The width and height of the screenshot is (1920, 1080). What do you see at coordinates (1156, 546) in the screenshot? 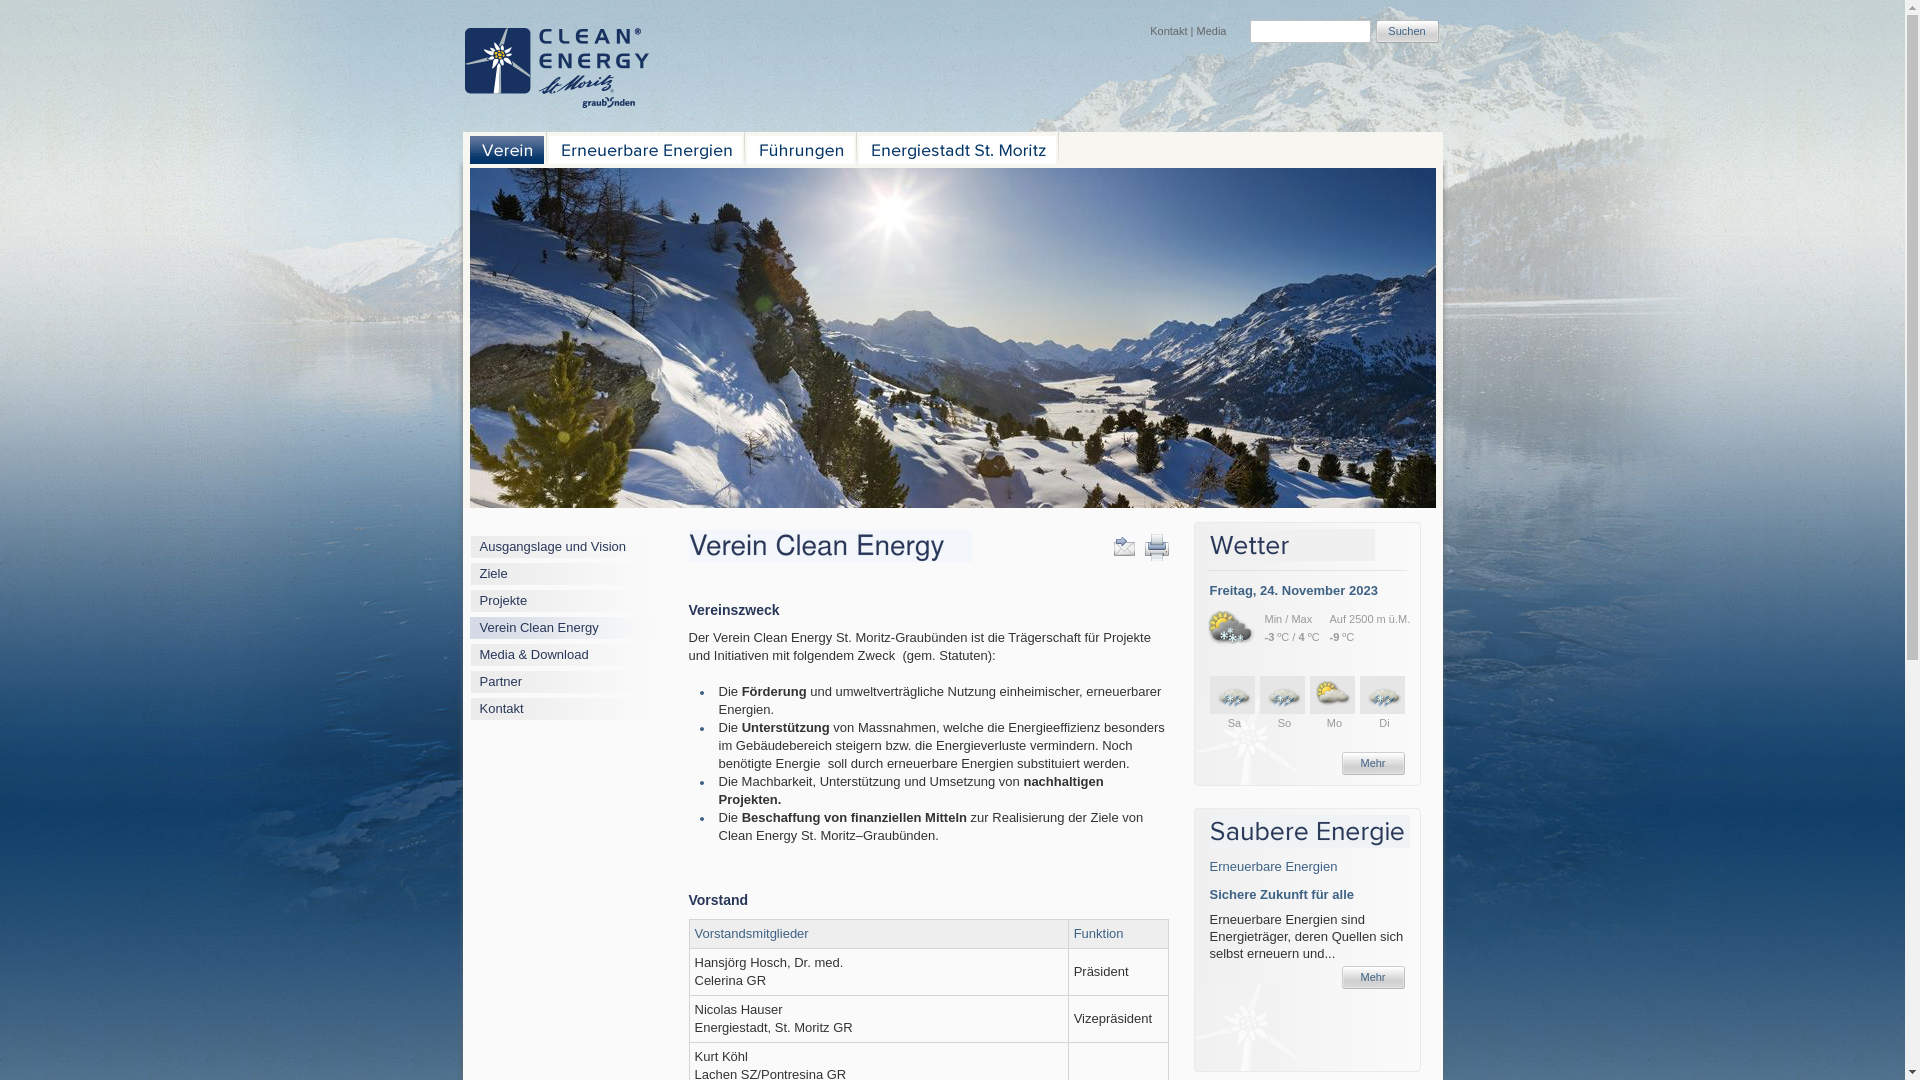
I see `Seite drucken` at bounding box center [1156, 546].